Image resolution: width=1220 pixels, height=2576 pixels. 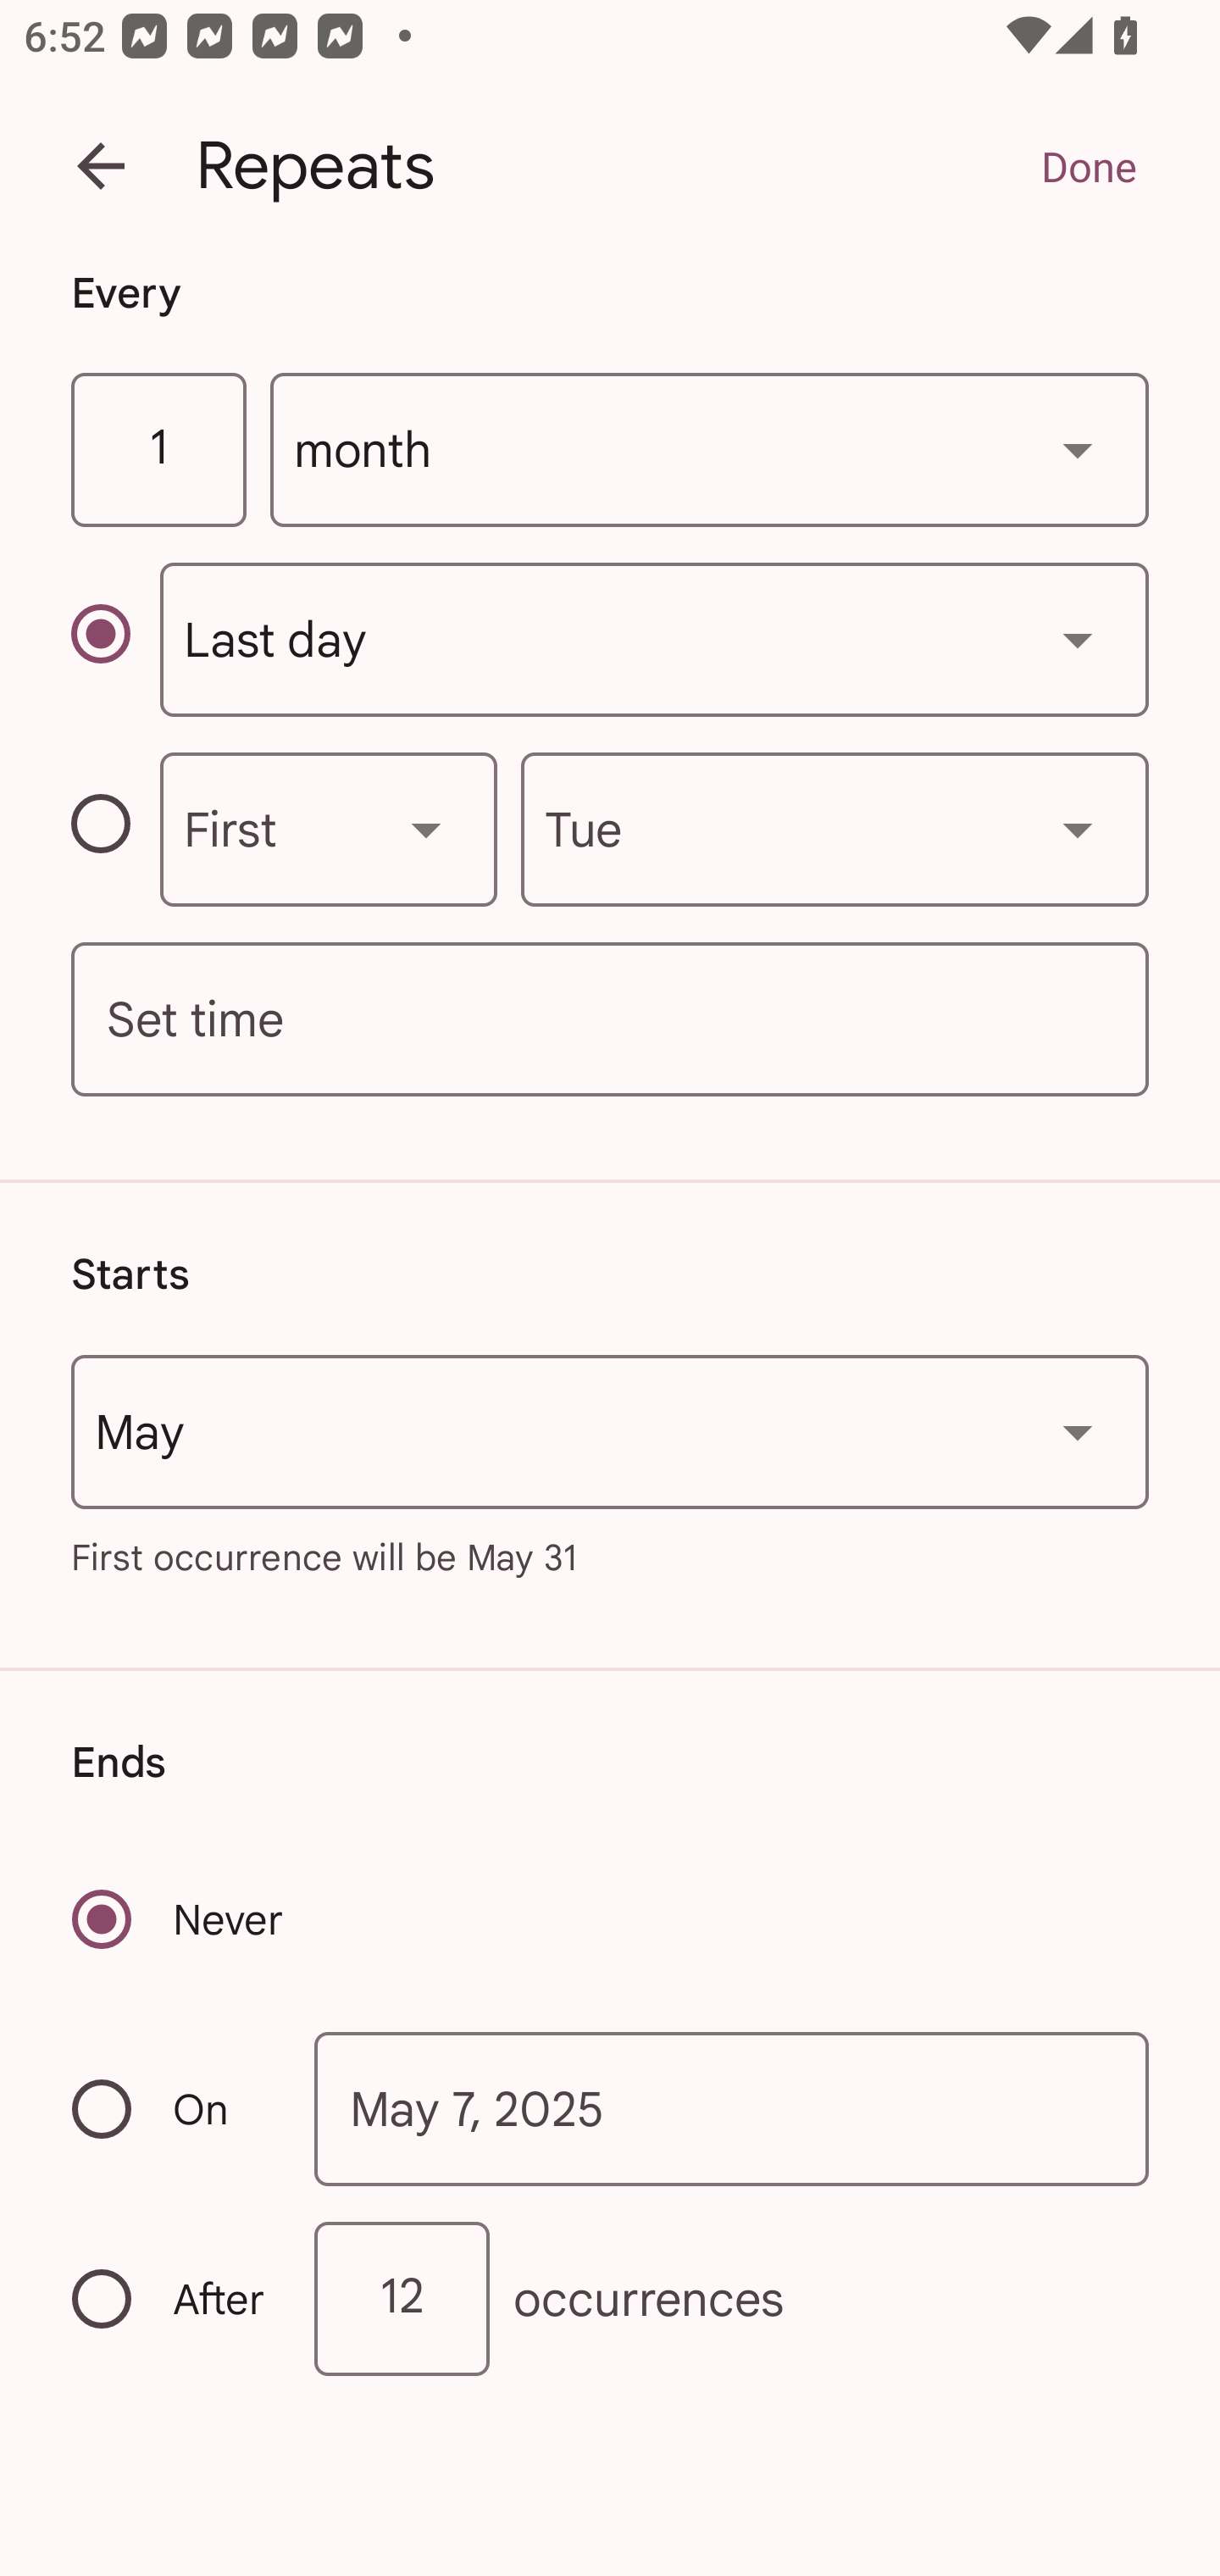 I want to click on Set time, so click(x=610, y=1020).